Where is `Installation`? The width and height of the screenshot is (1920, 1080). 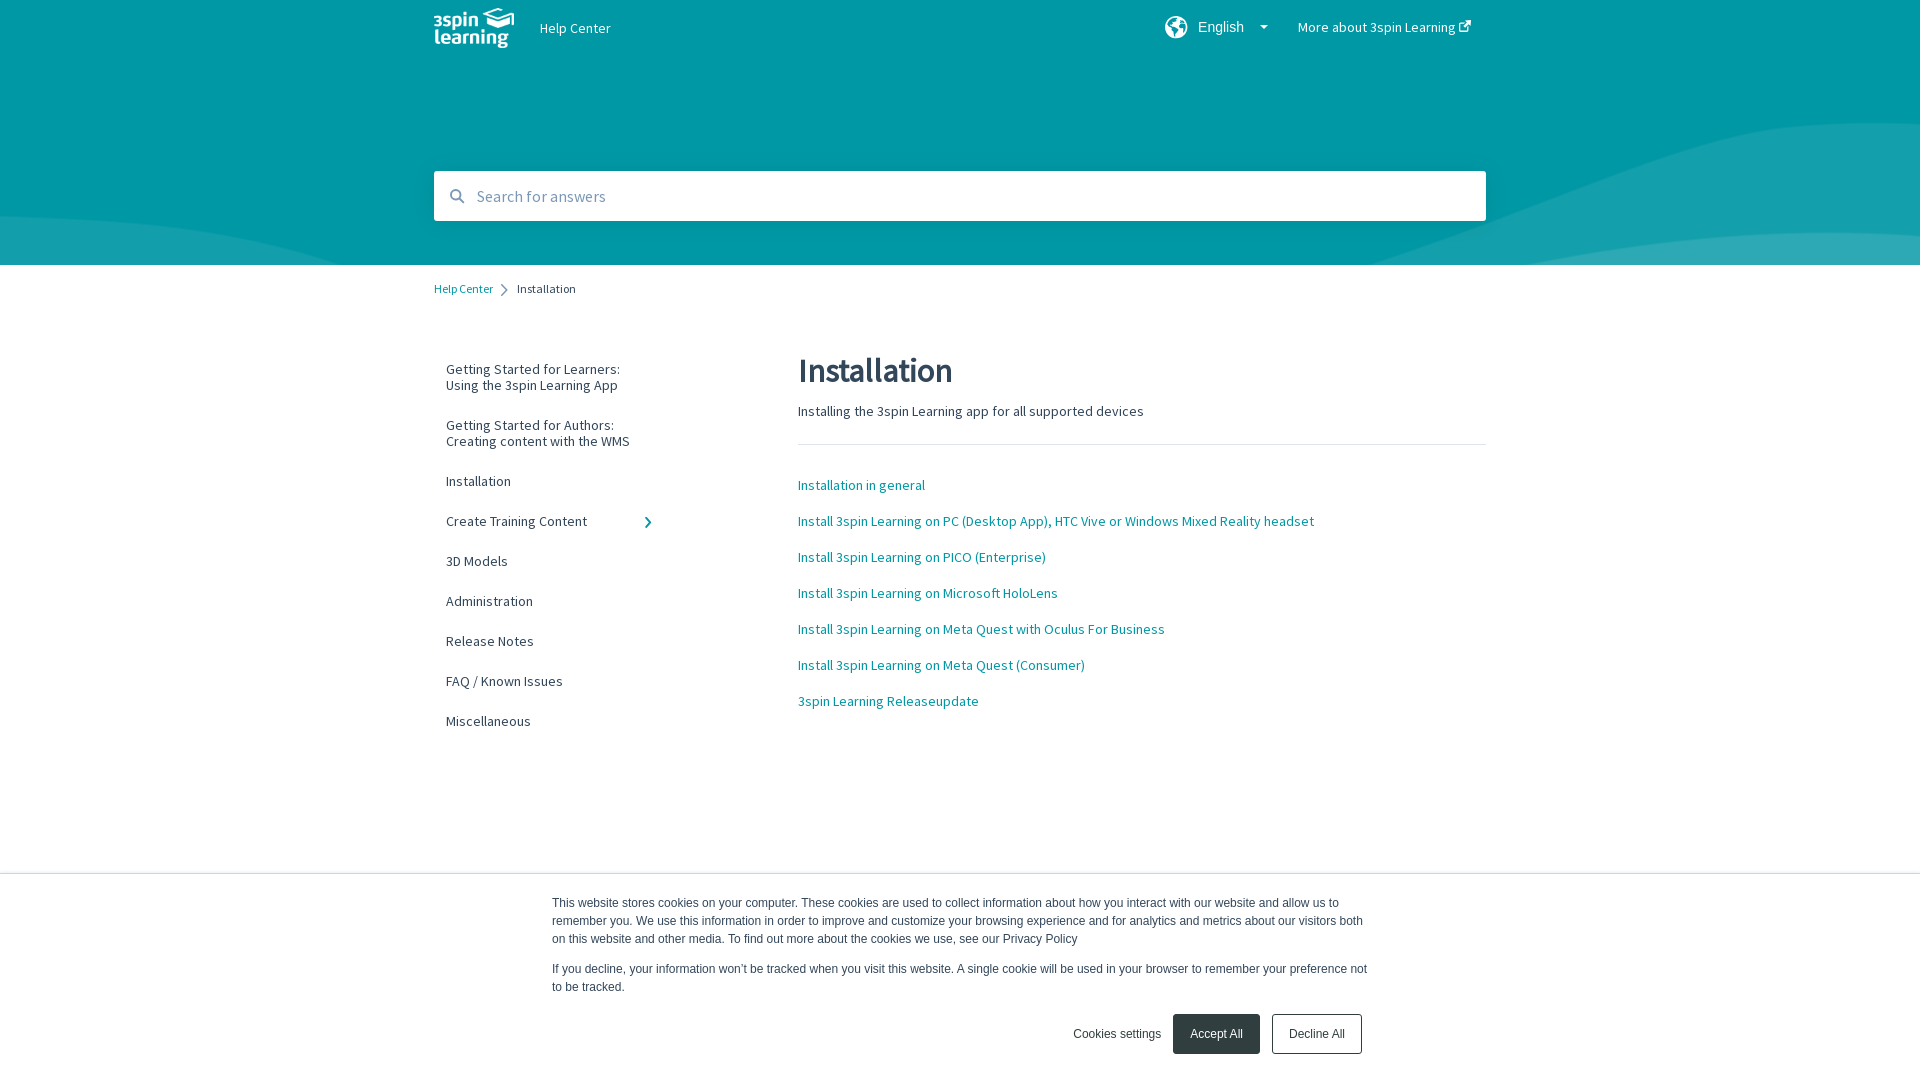 Installation is located at coordinates (554, 481).